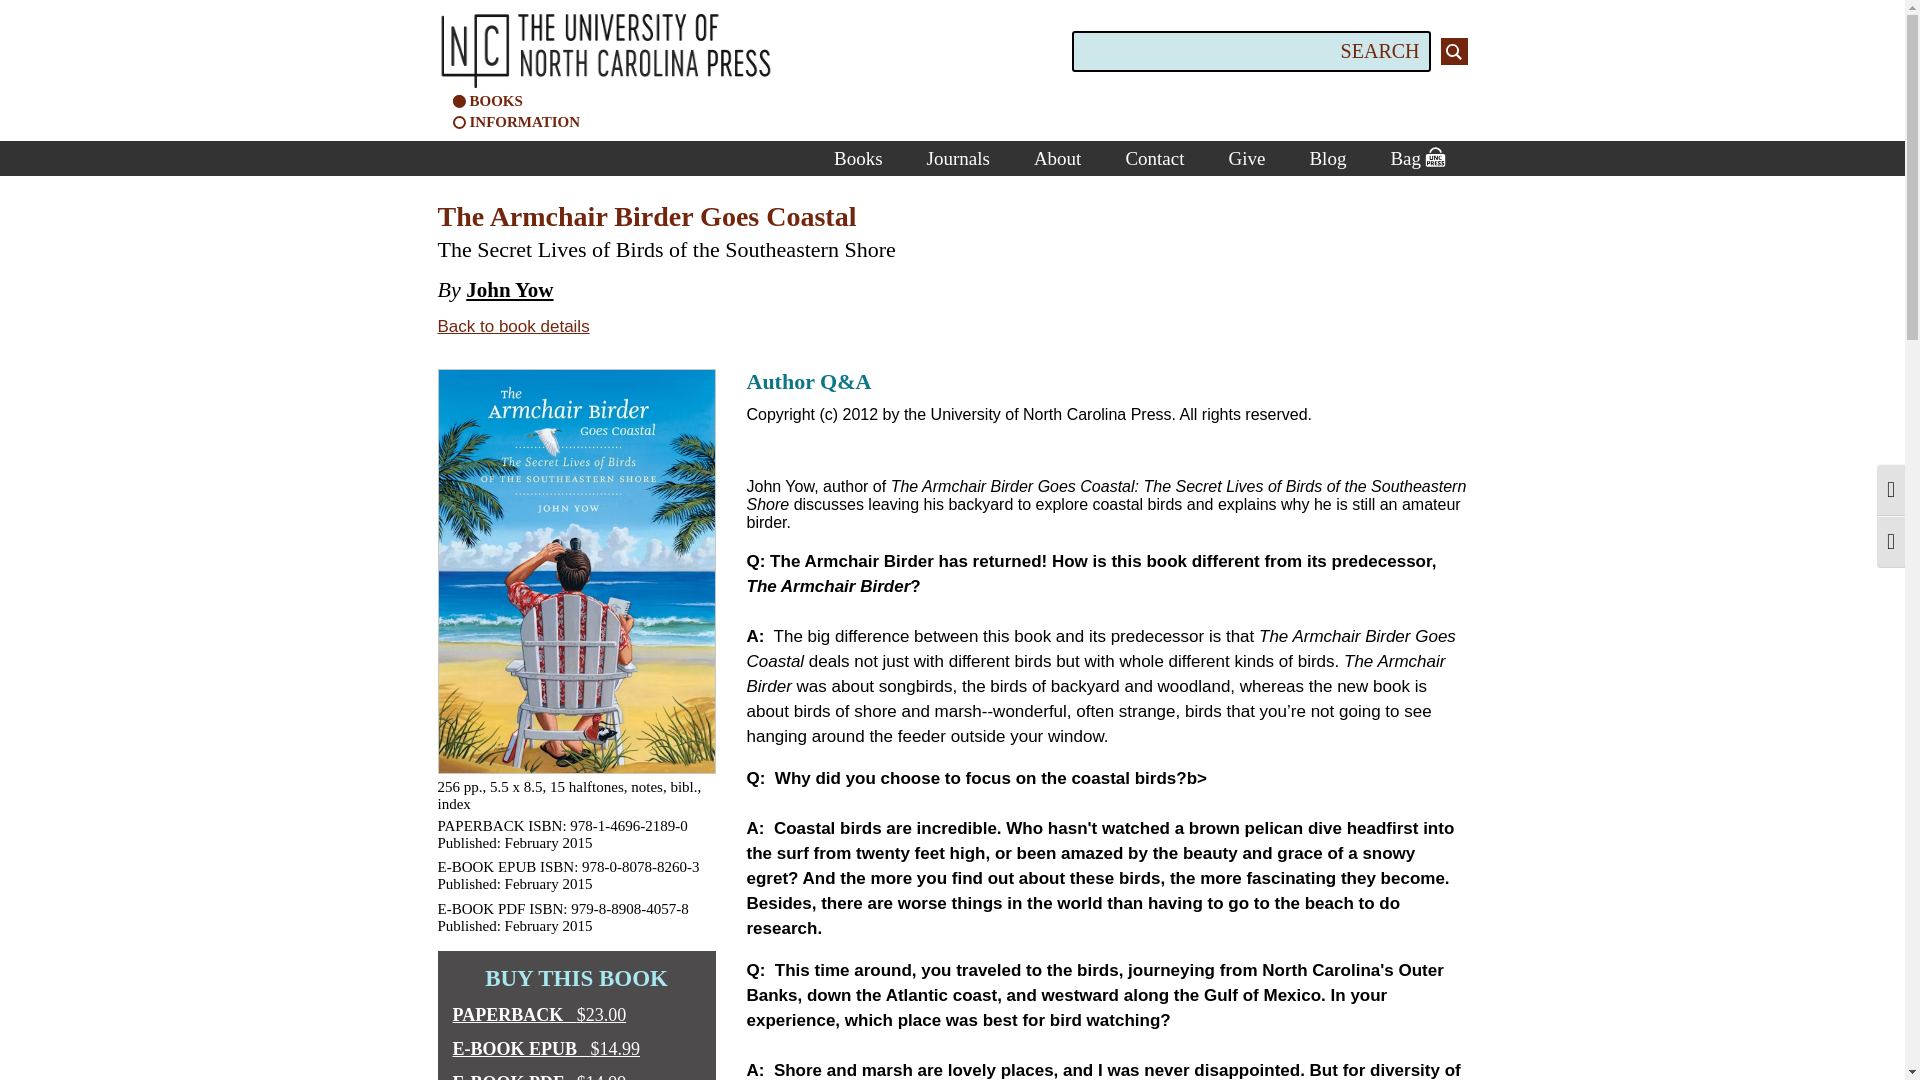 The height and width of the screenshot is (1080, 1920). Describe the element at coordinates (958, 158) in the screenshot. I see `Journals` at that location.